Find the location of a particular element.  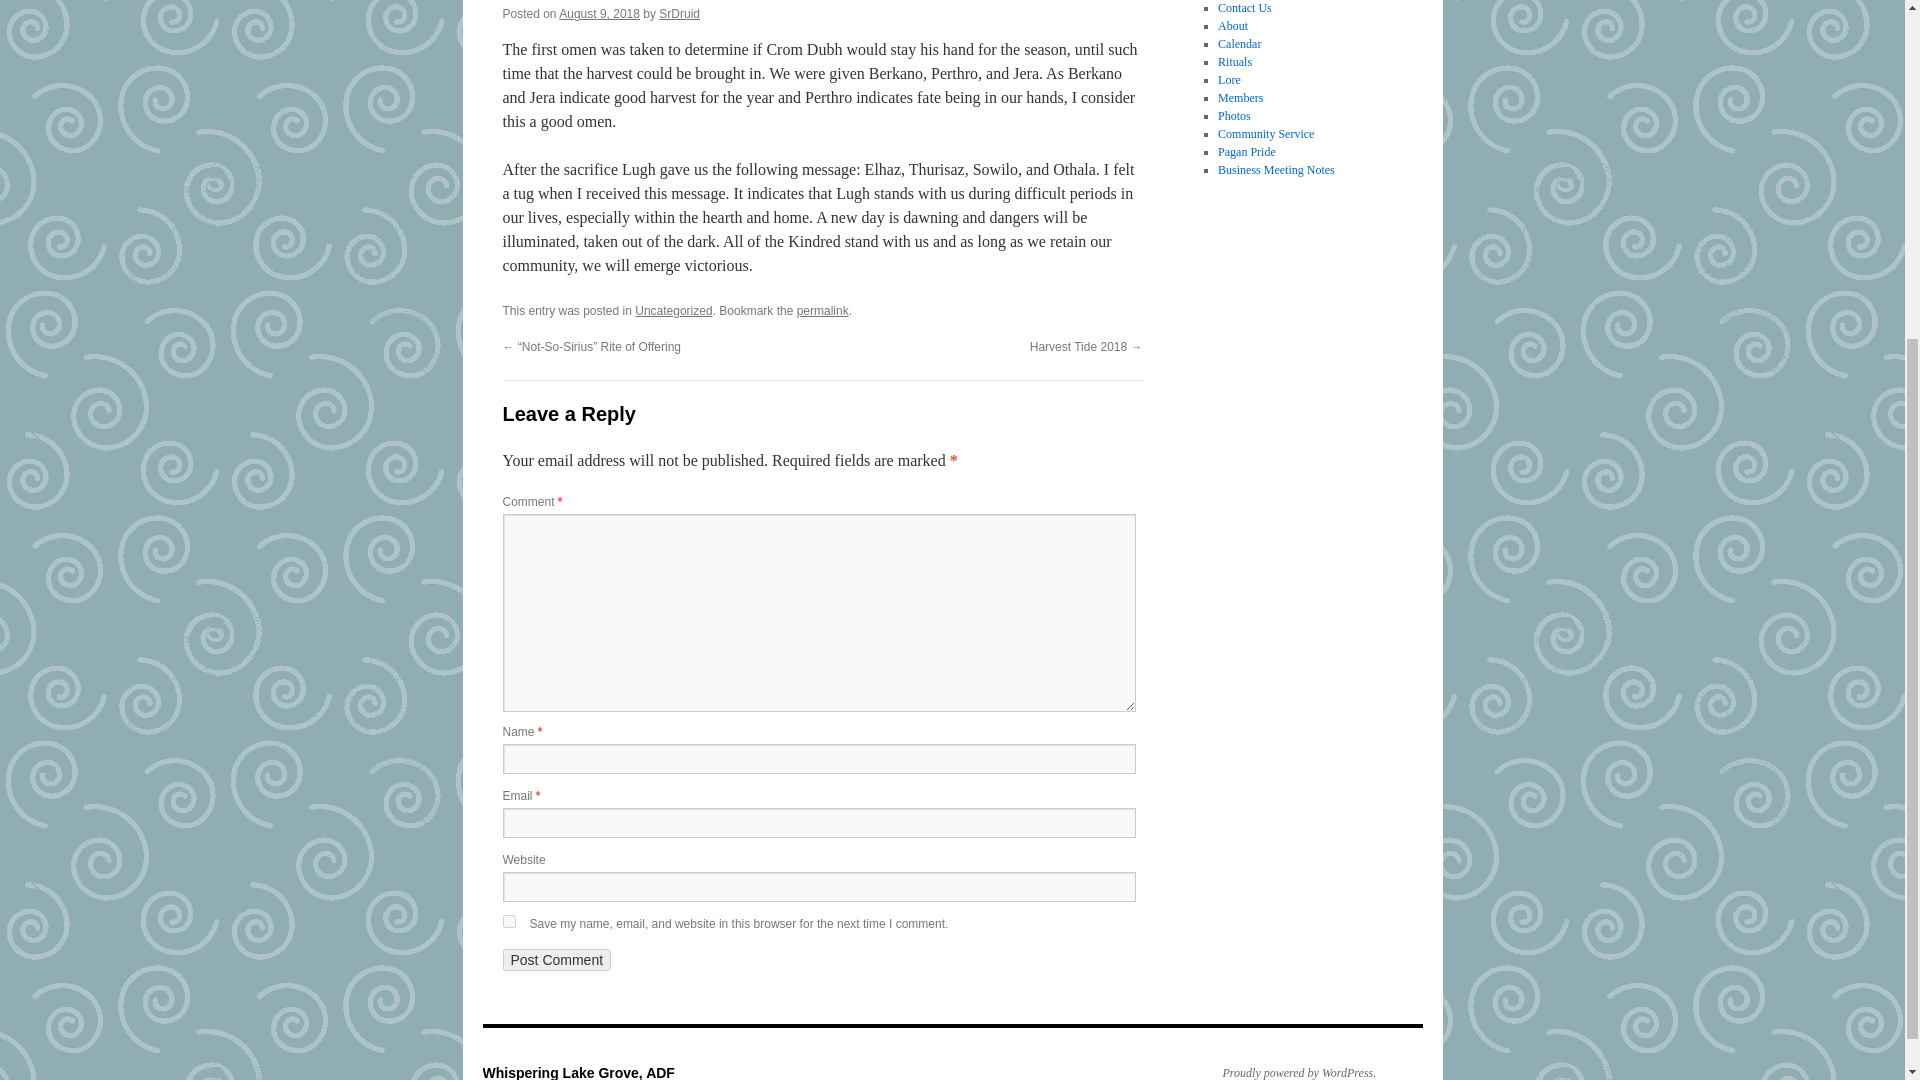

Post Comment is located at coordinates (556, 960).